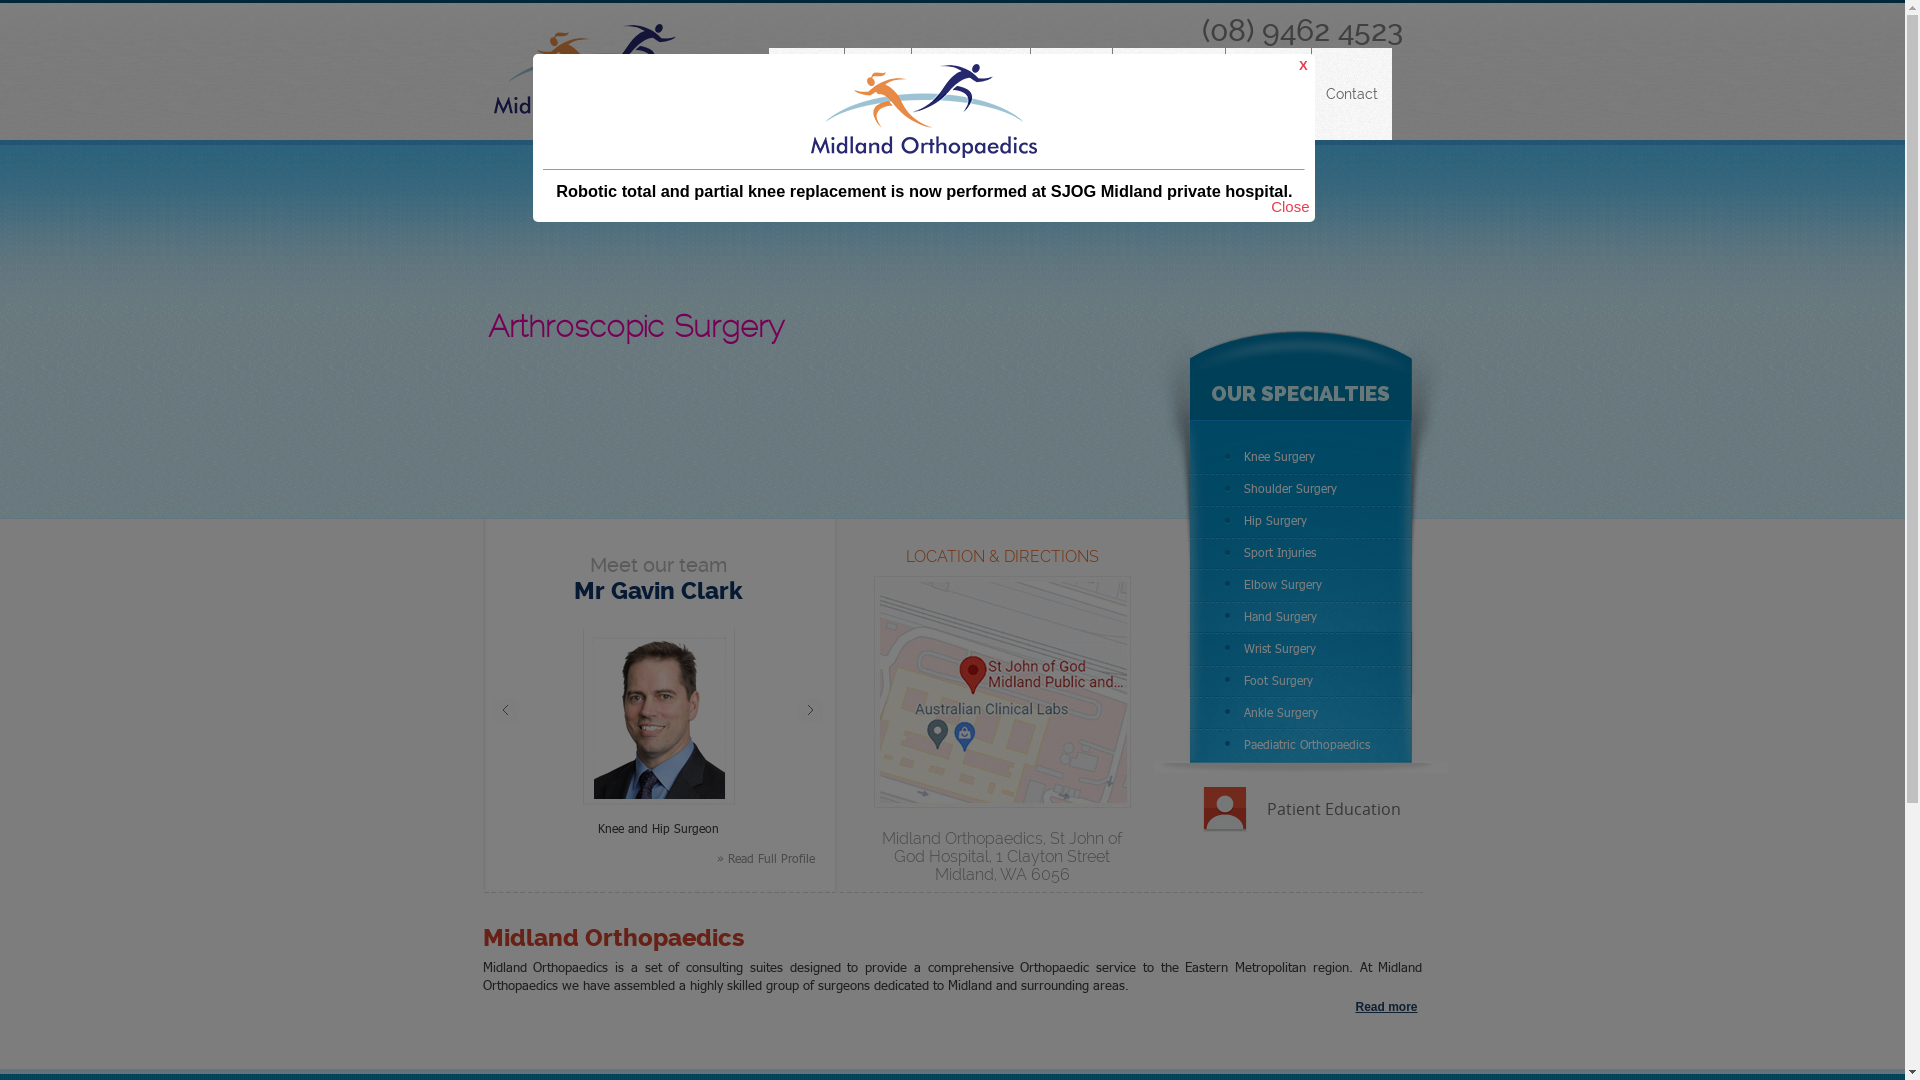 This screenshot has width=1920, height=1080. Describe the element at coordinates (1268, 94) in the screenshot. I see `First Visit` at that location.